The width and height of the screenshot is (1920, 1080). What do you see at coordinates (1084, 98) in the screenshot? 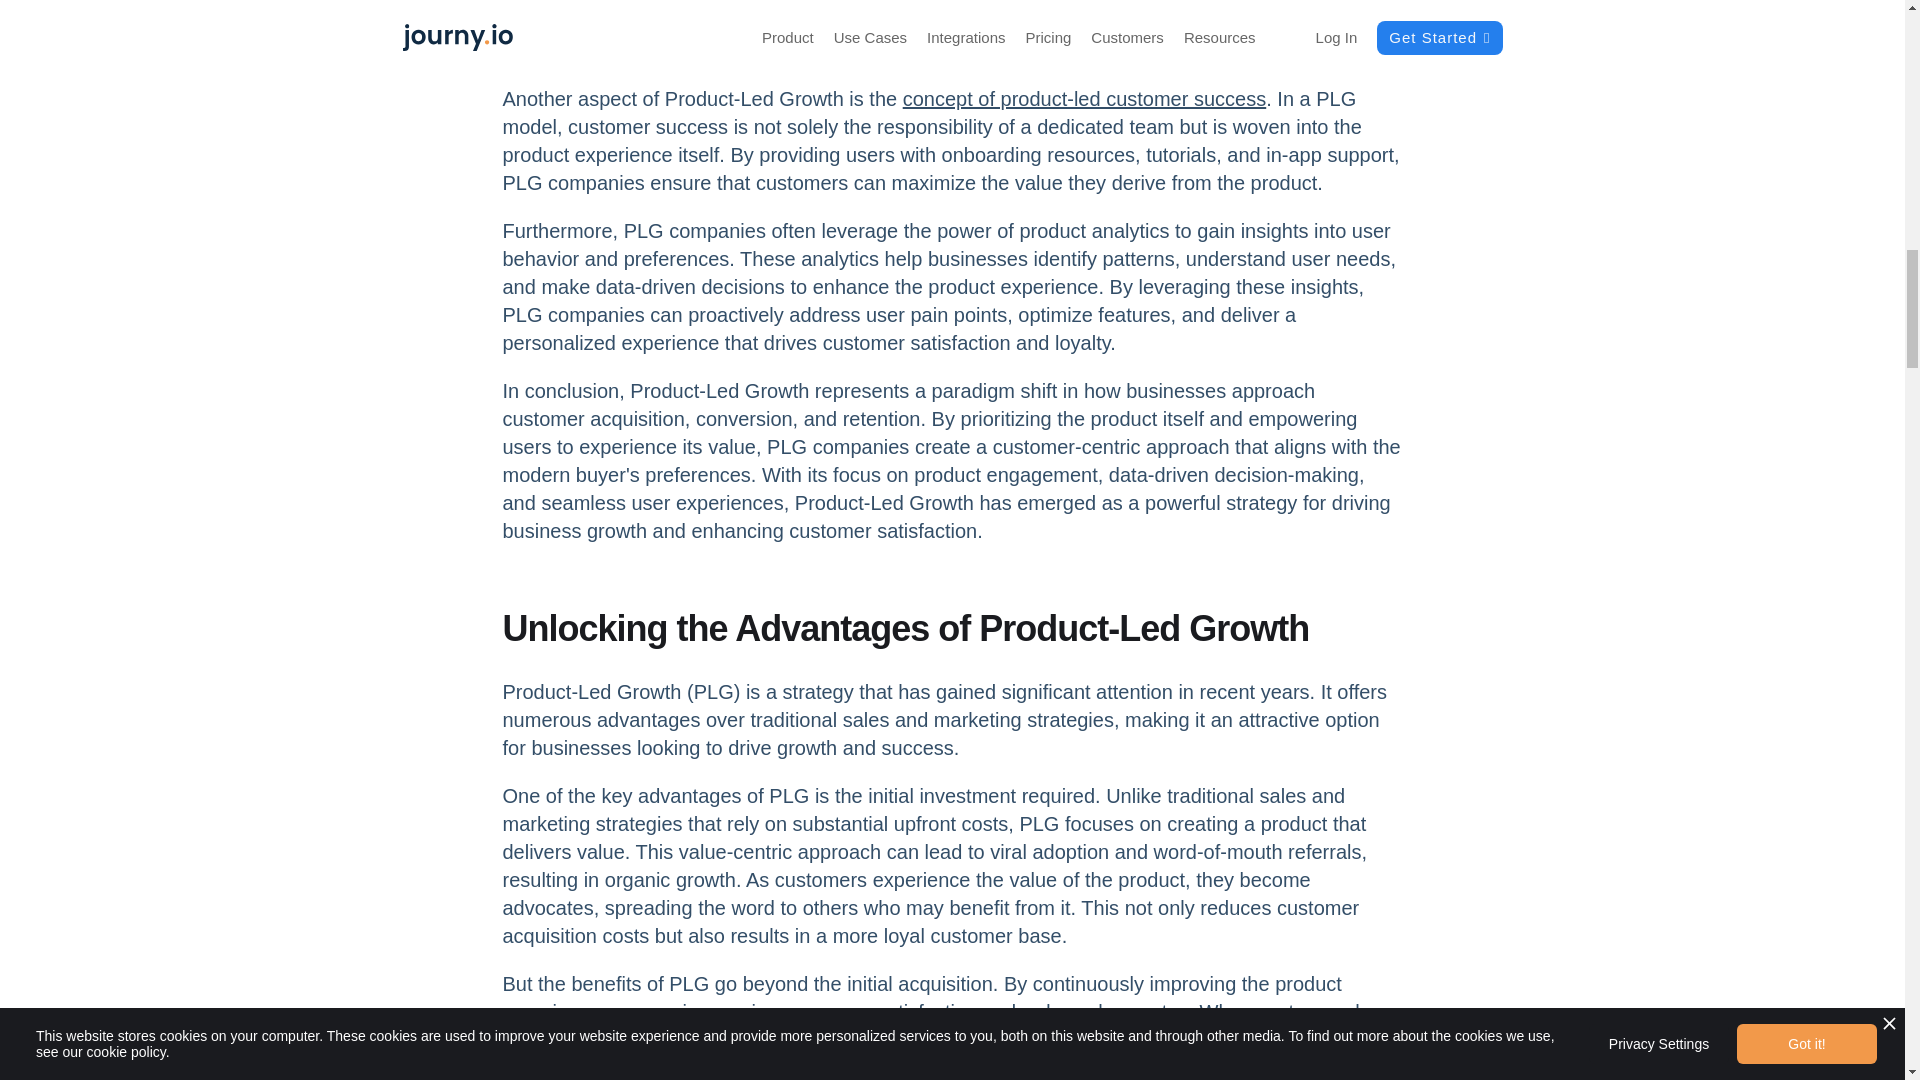
I see `concept of product-led customer success` at bounding box center [1084, 98].